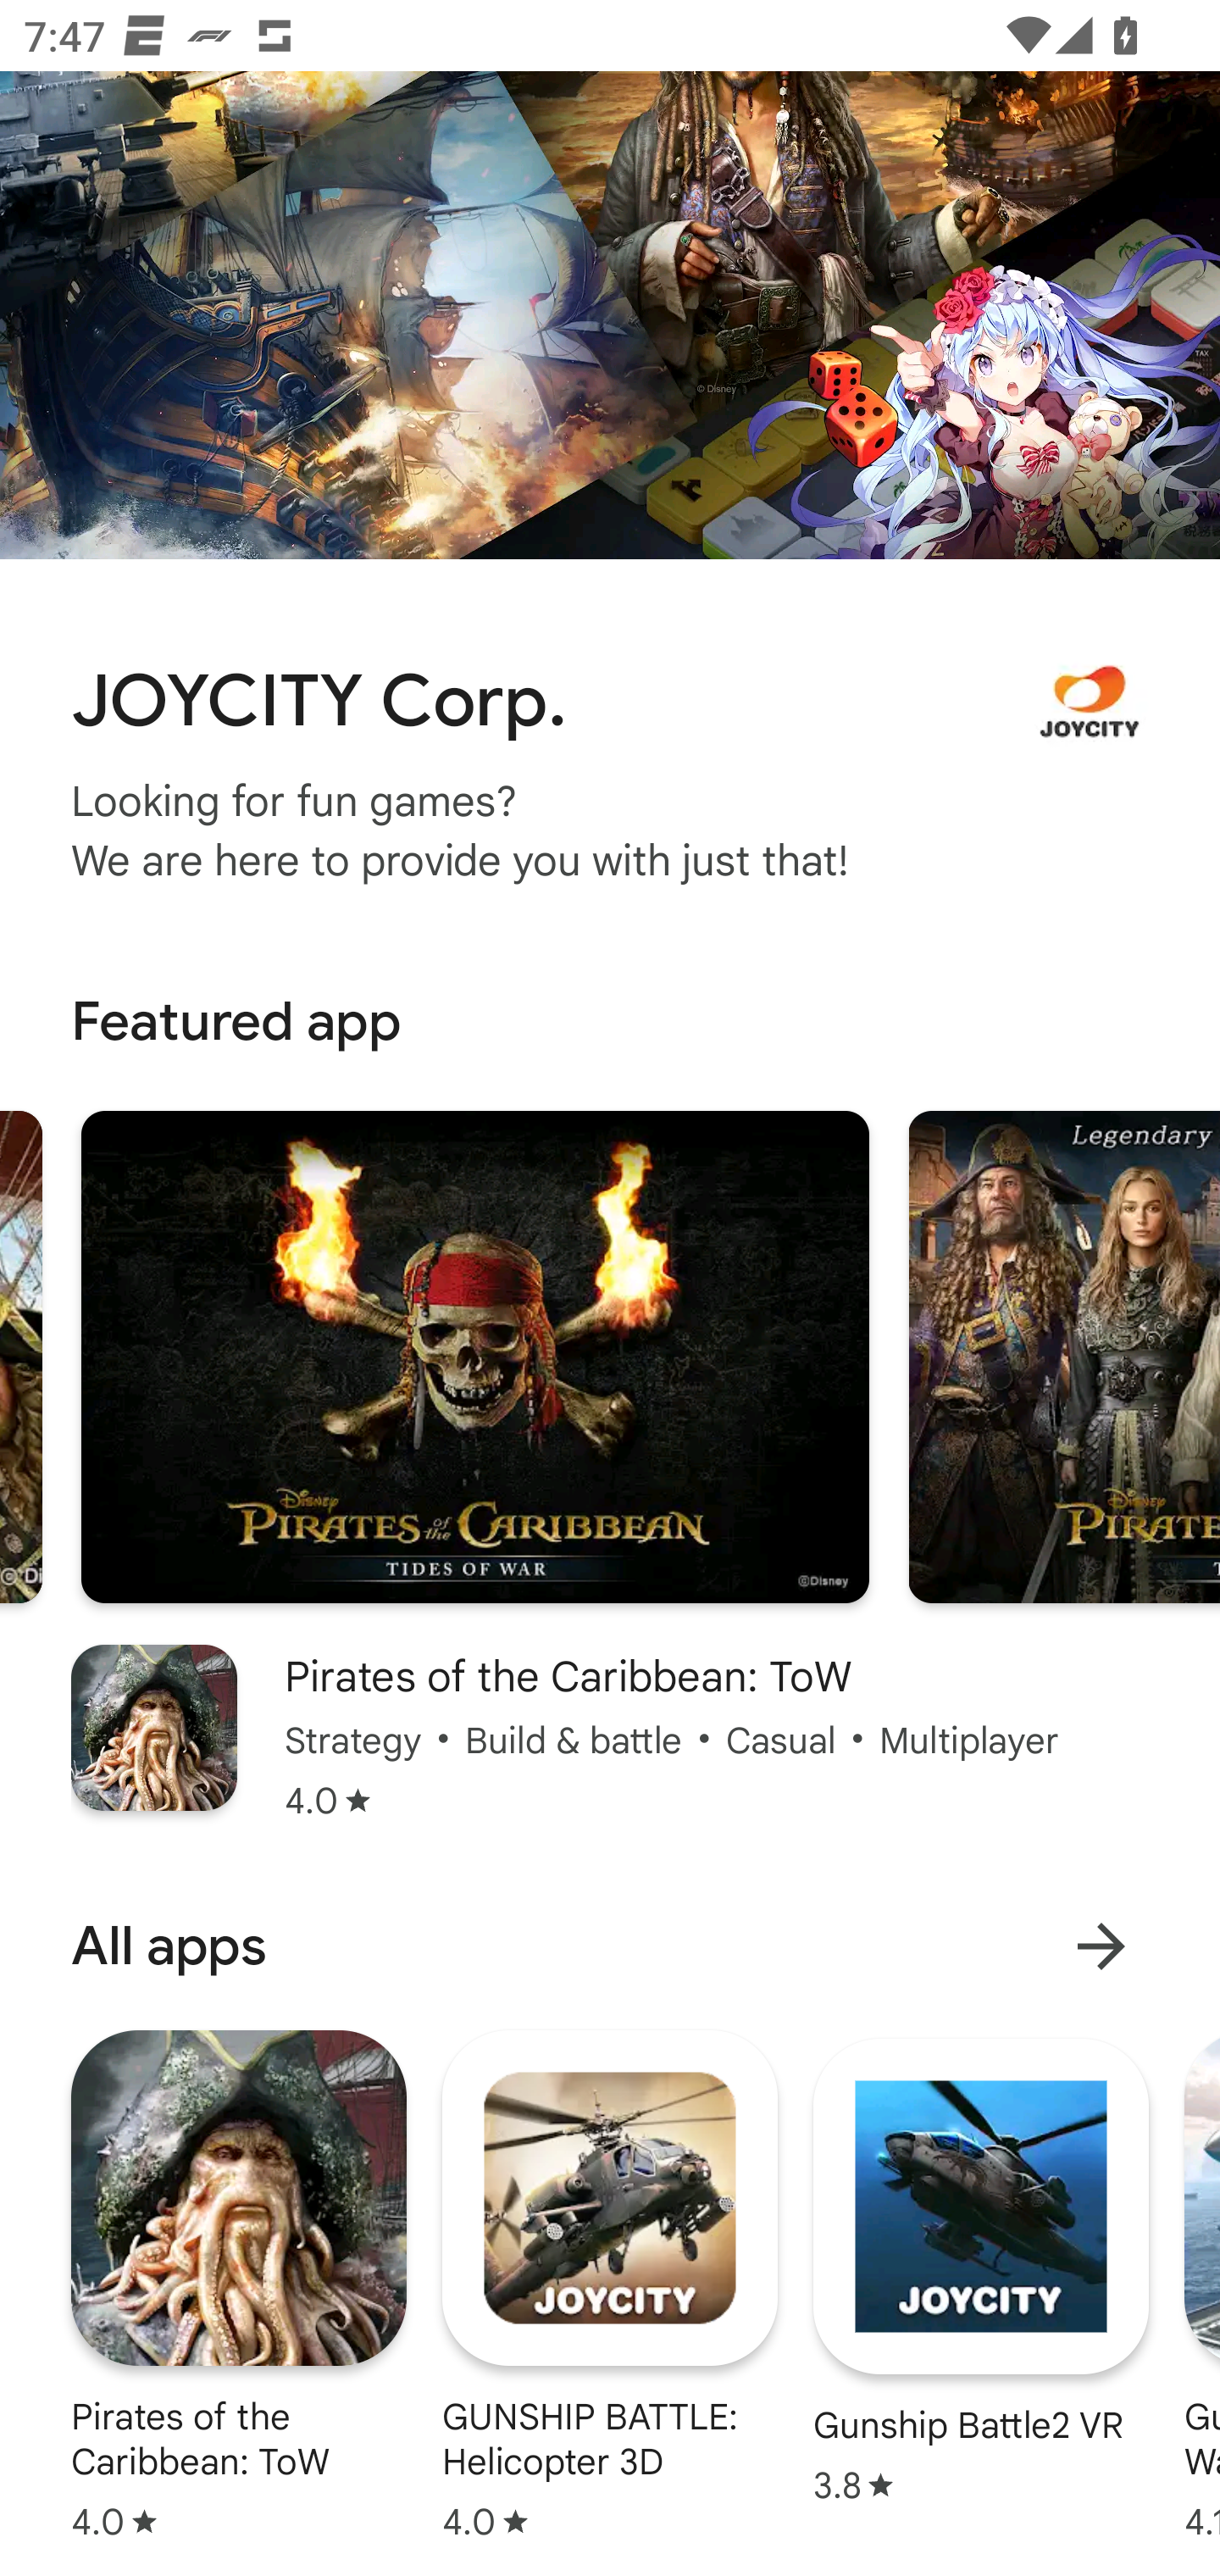 This screenshot has height=2576, width=1220. Describe the element at coordinates (610, 1946) in the screenshot. I see `All apps More results for All apps` at that location.